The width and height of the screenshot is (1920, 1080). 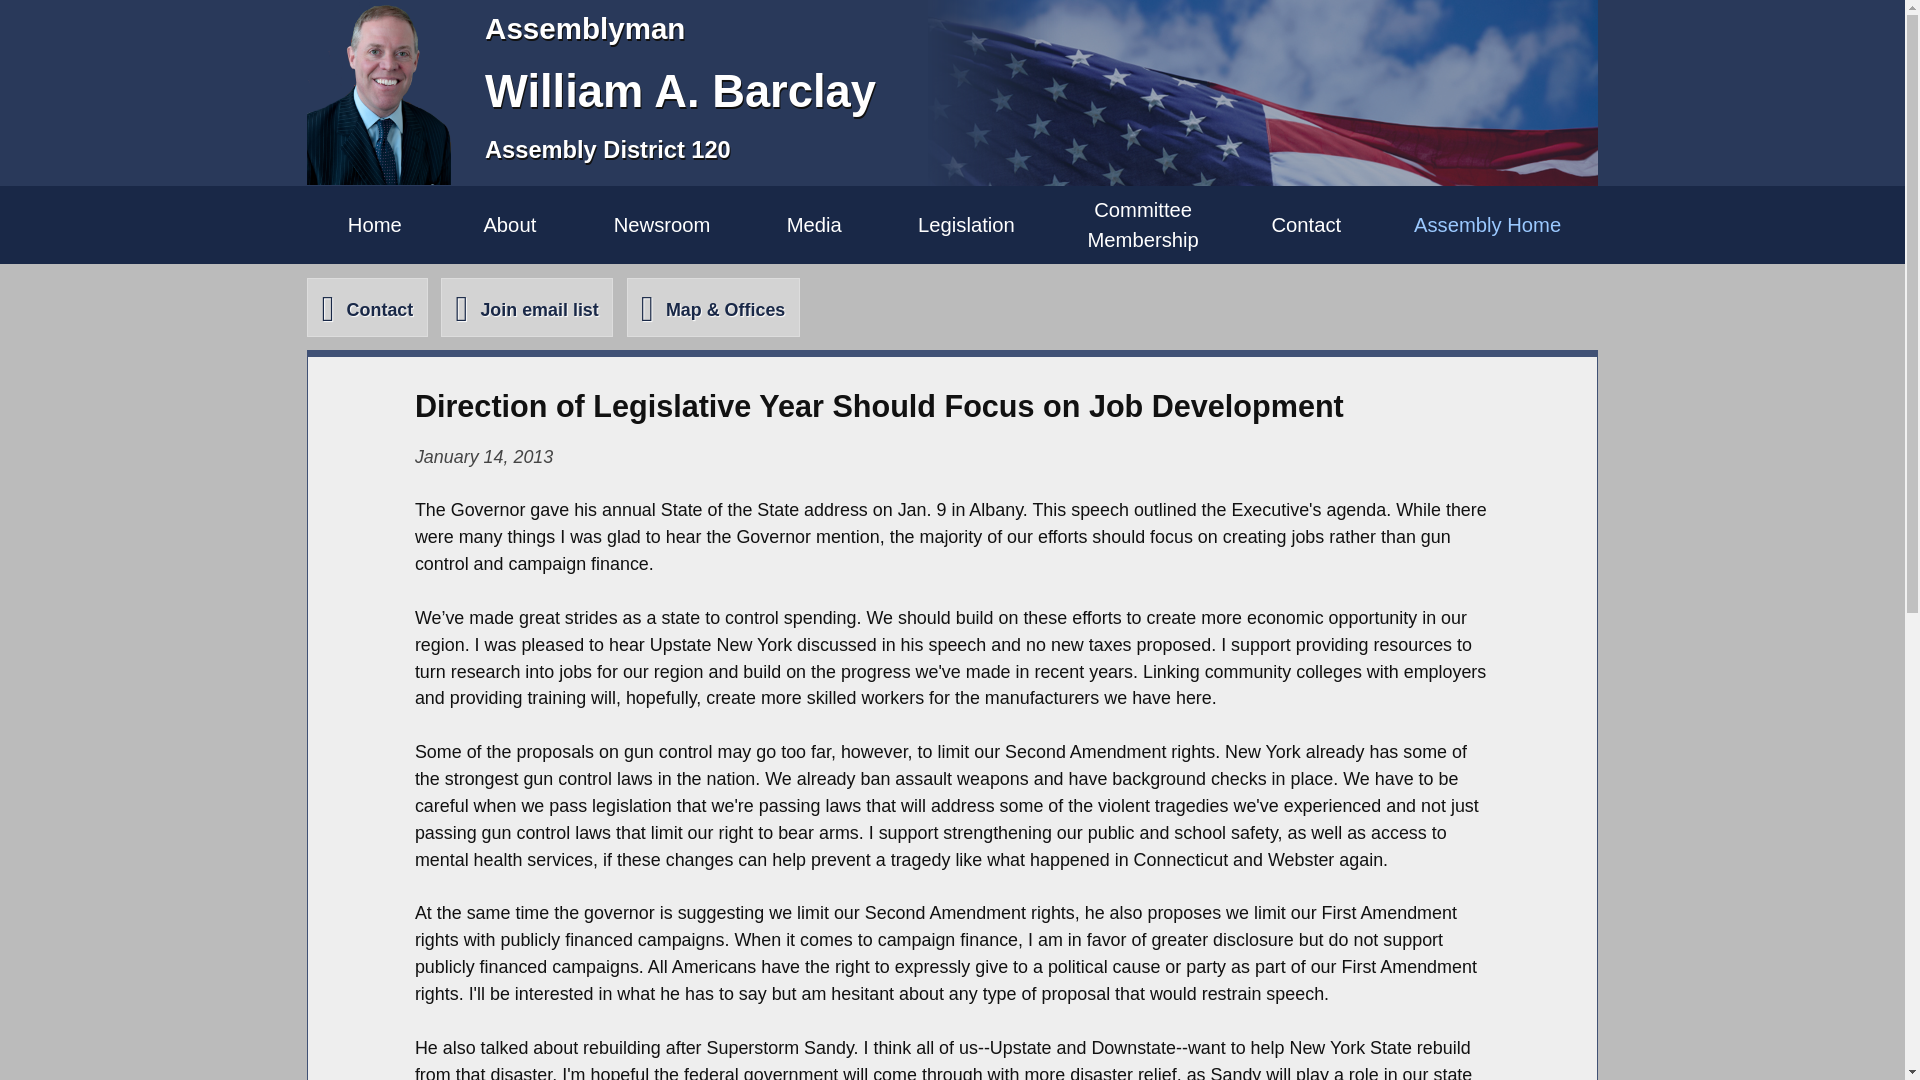 I want to click on Home, so click(x=374, y=224).